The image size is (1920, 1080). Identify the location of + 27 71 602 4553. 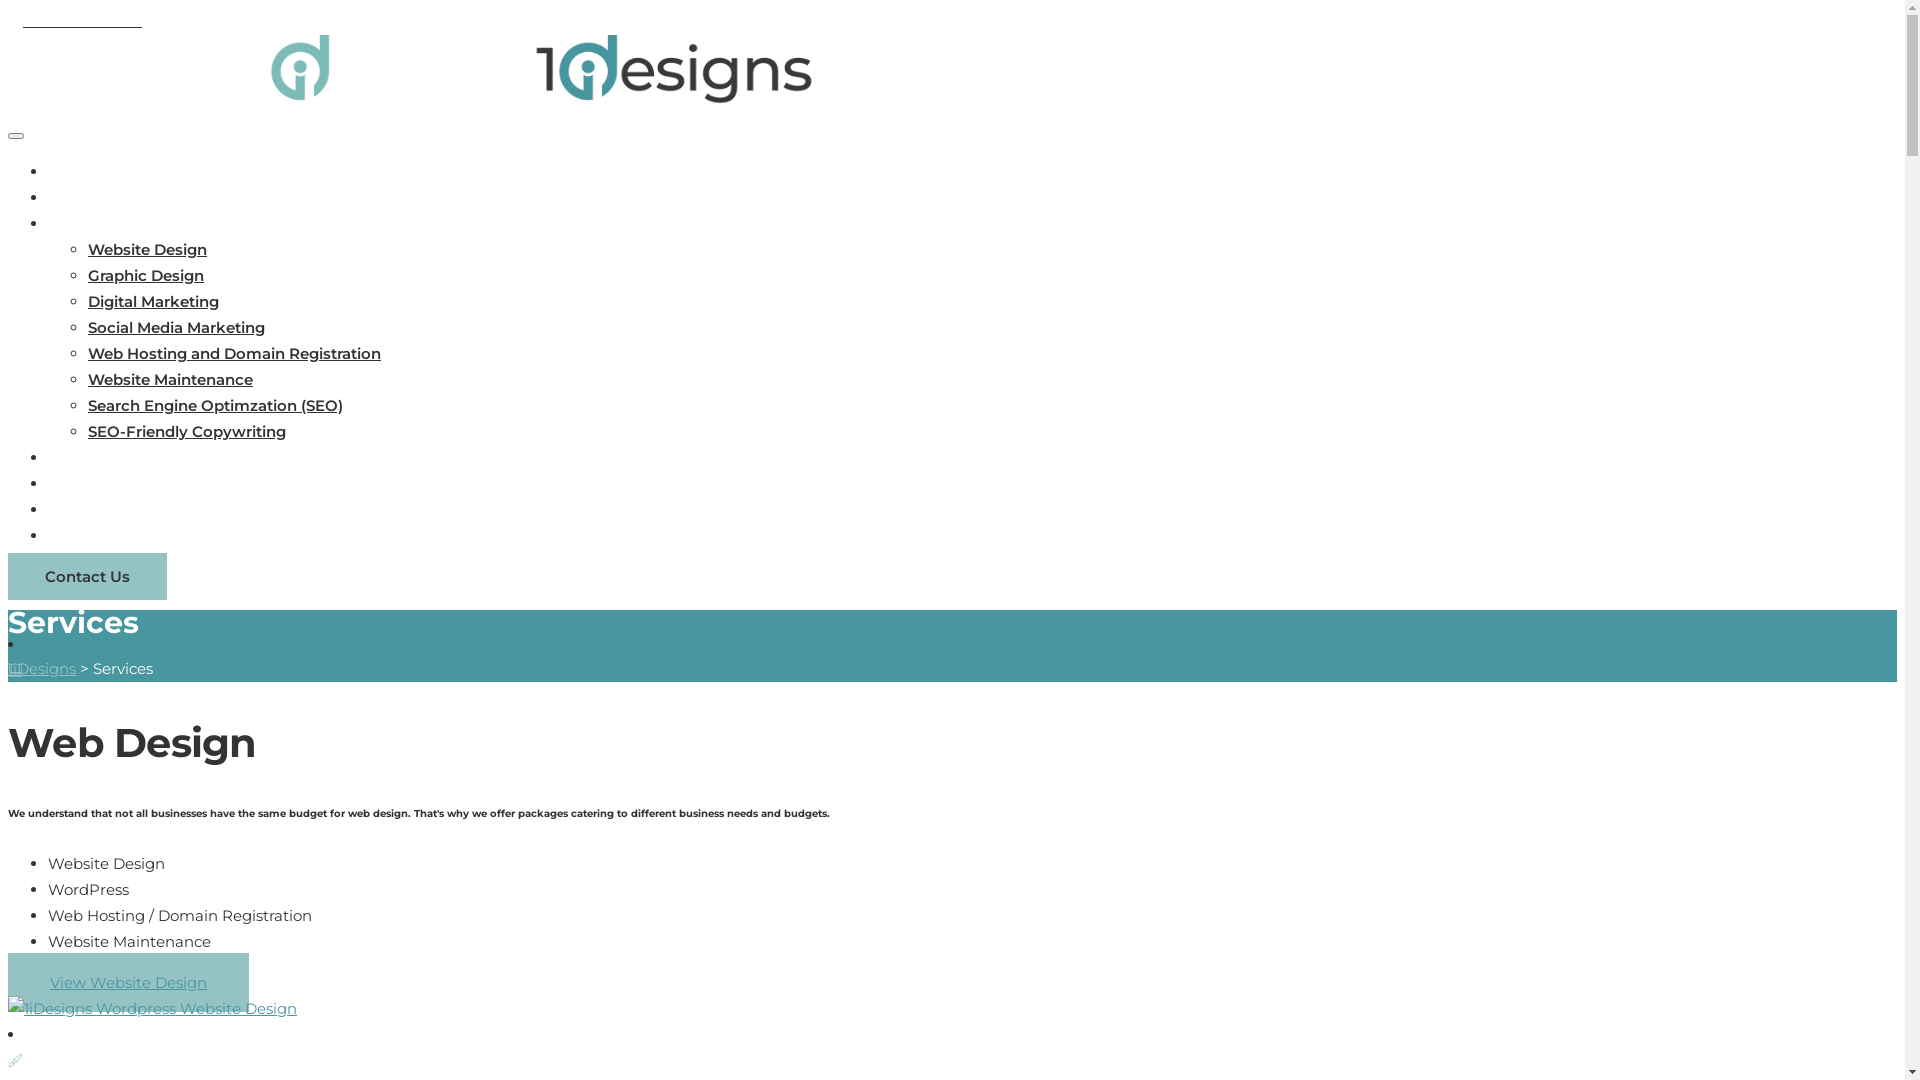
(75, 20).